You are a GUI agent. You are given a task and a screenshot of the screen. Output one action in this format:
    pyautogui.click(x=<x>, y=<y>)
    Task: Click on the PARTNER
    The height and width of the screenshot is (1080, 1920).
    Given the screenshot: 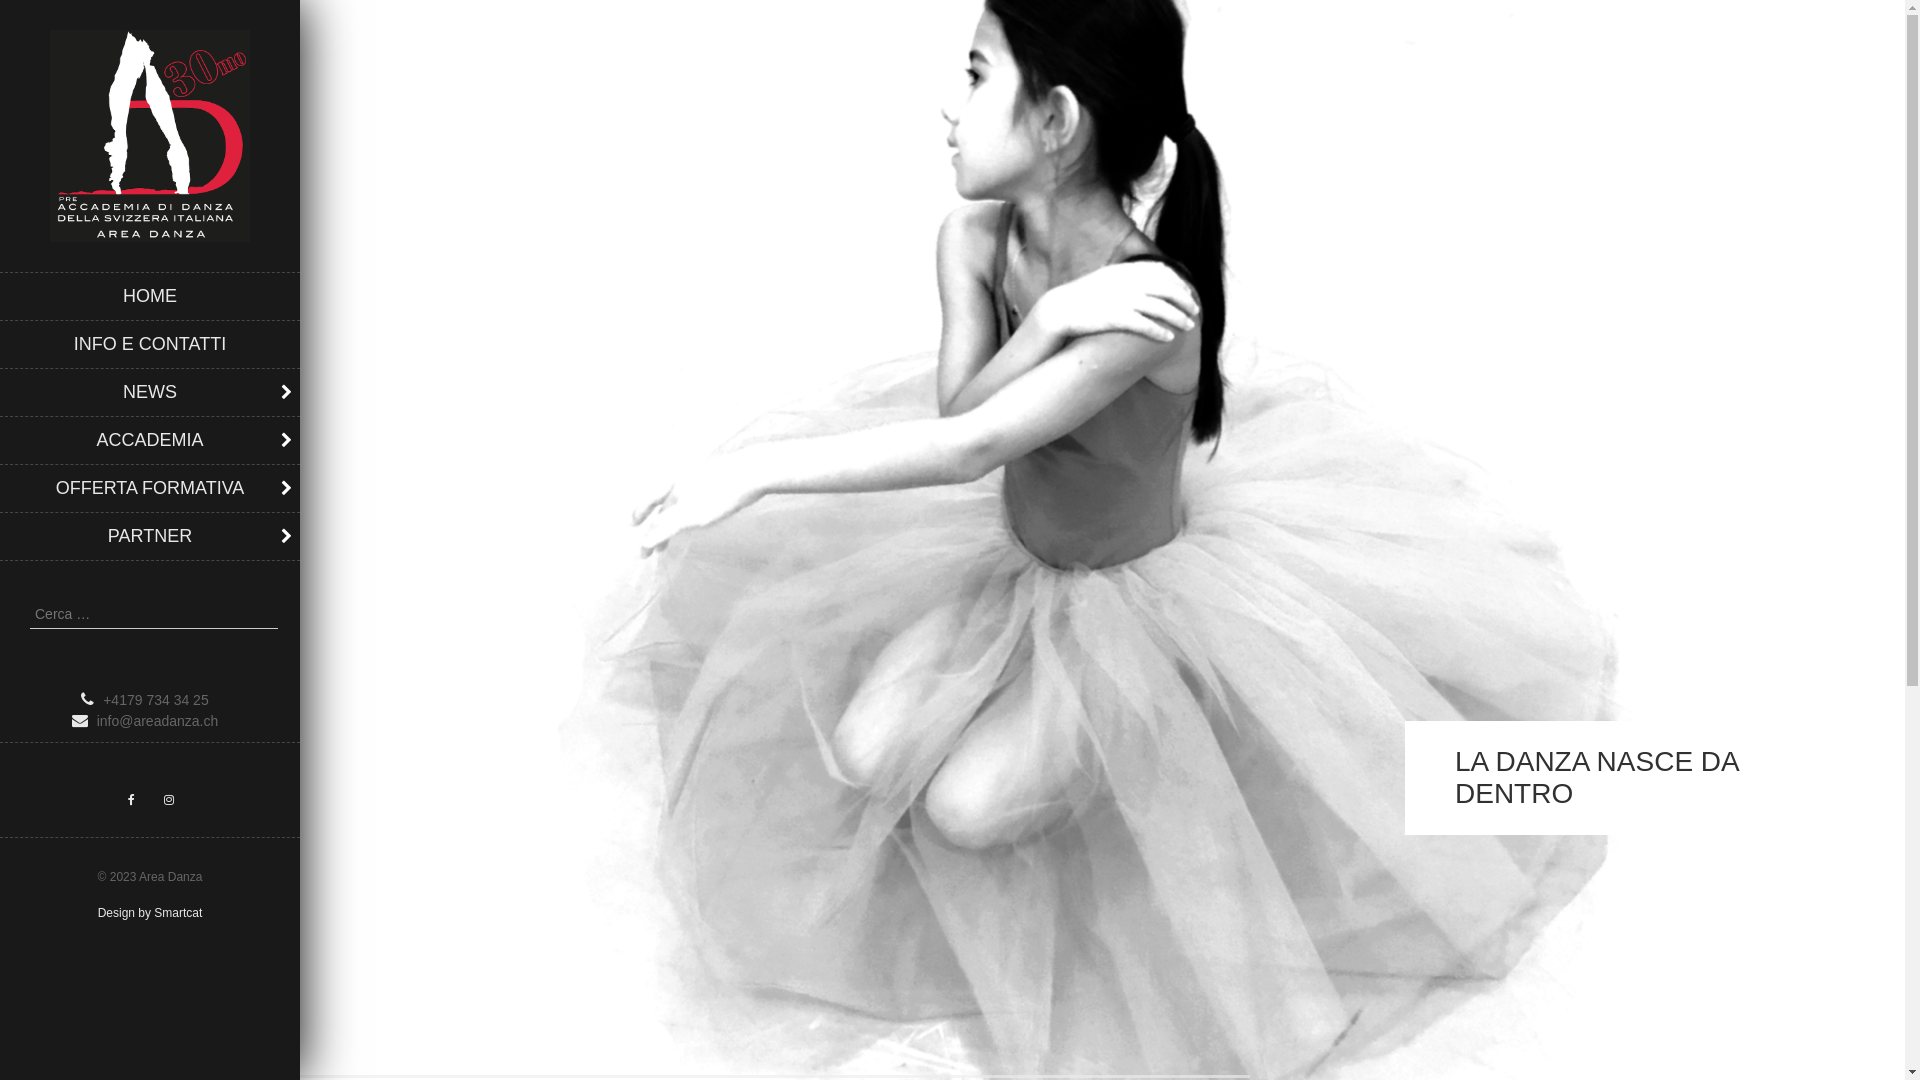 What is the action you would take?
    pyautogui.click(x=150, y=536)
    